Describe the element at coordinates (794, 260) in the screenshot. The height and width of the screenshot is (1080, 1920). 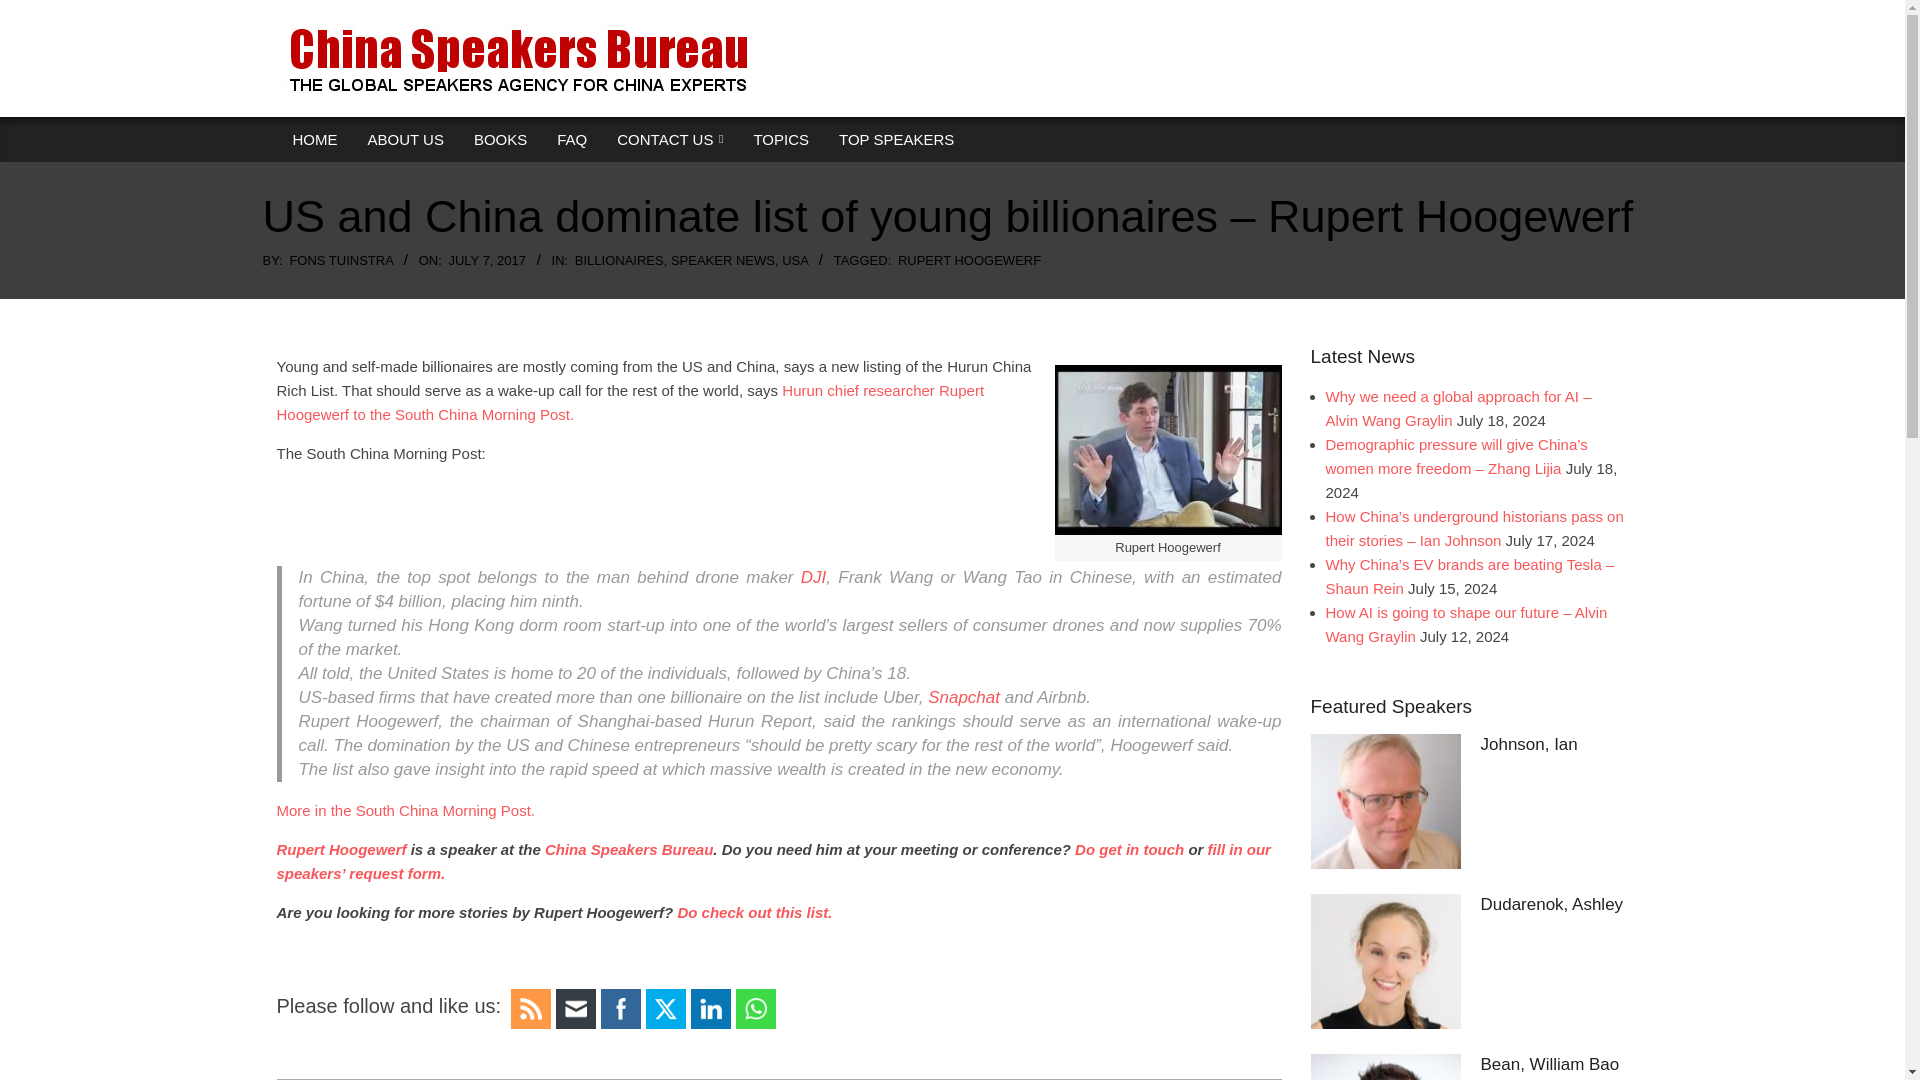
I see `USA` at that location.